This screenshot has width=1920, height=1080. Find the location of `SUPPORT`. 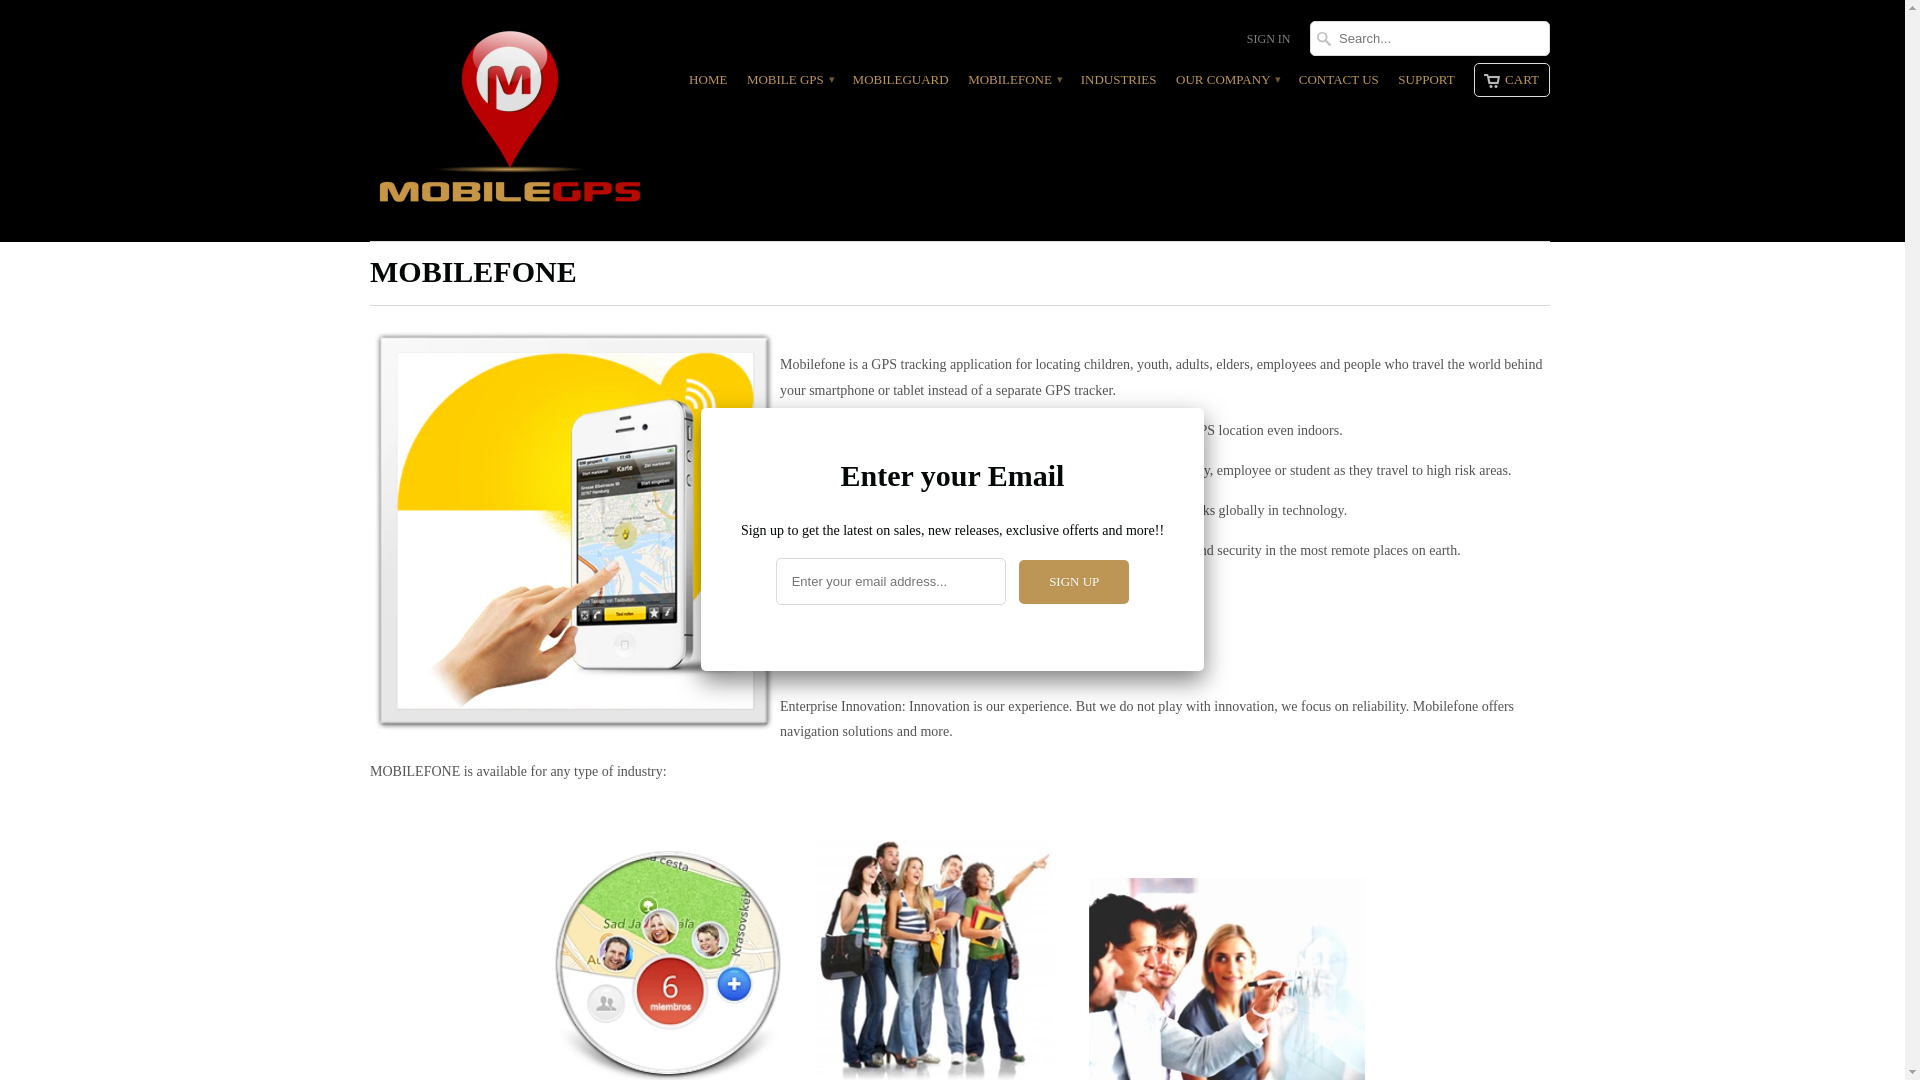

SUPPORT is located at coordinates (1425, 85).